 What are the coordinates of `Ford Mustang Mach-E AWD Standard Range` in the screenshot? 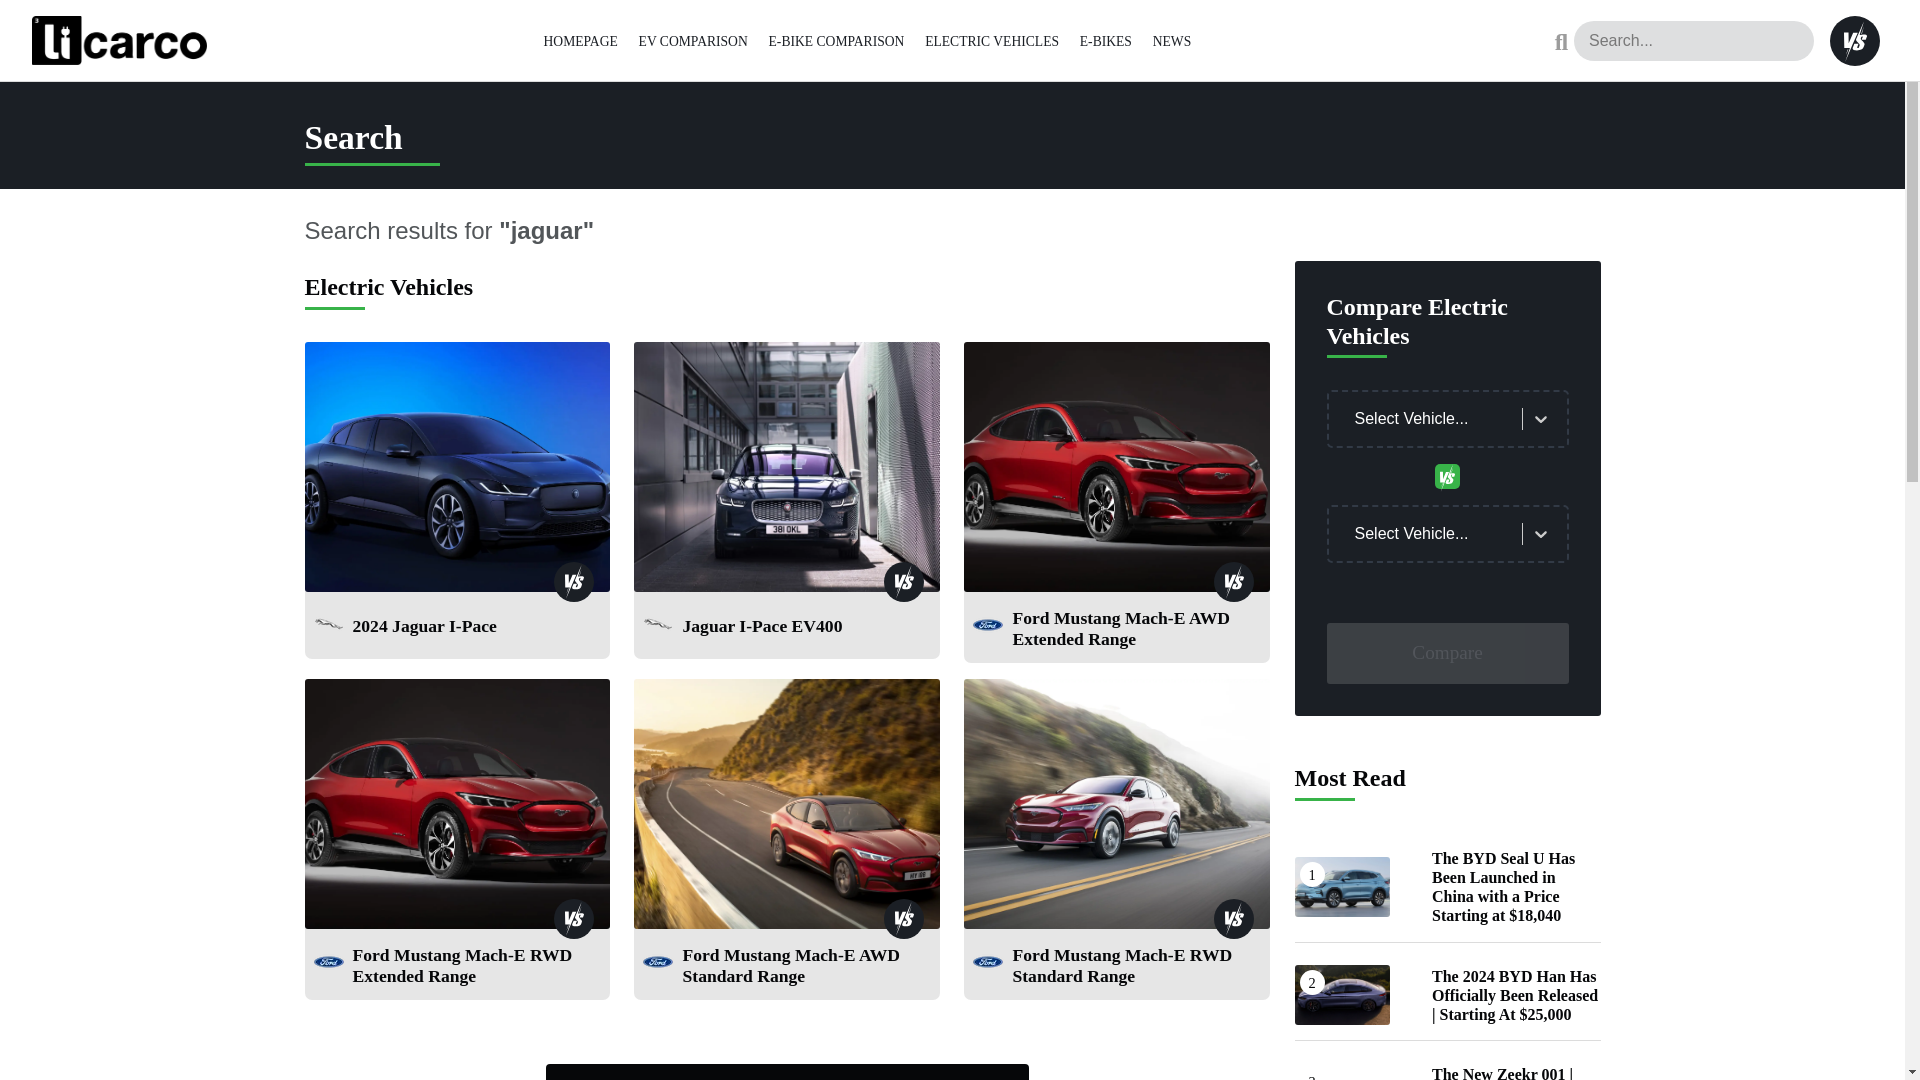 It's located at (806, 970).